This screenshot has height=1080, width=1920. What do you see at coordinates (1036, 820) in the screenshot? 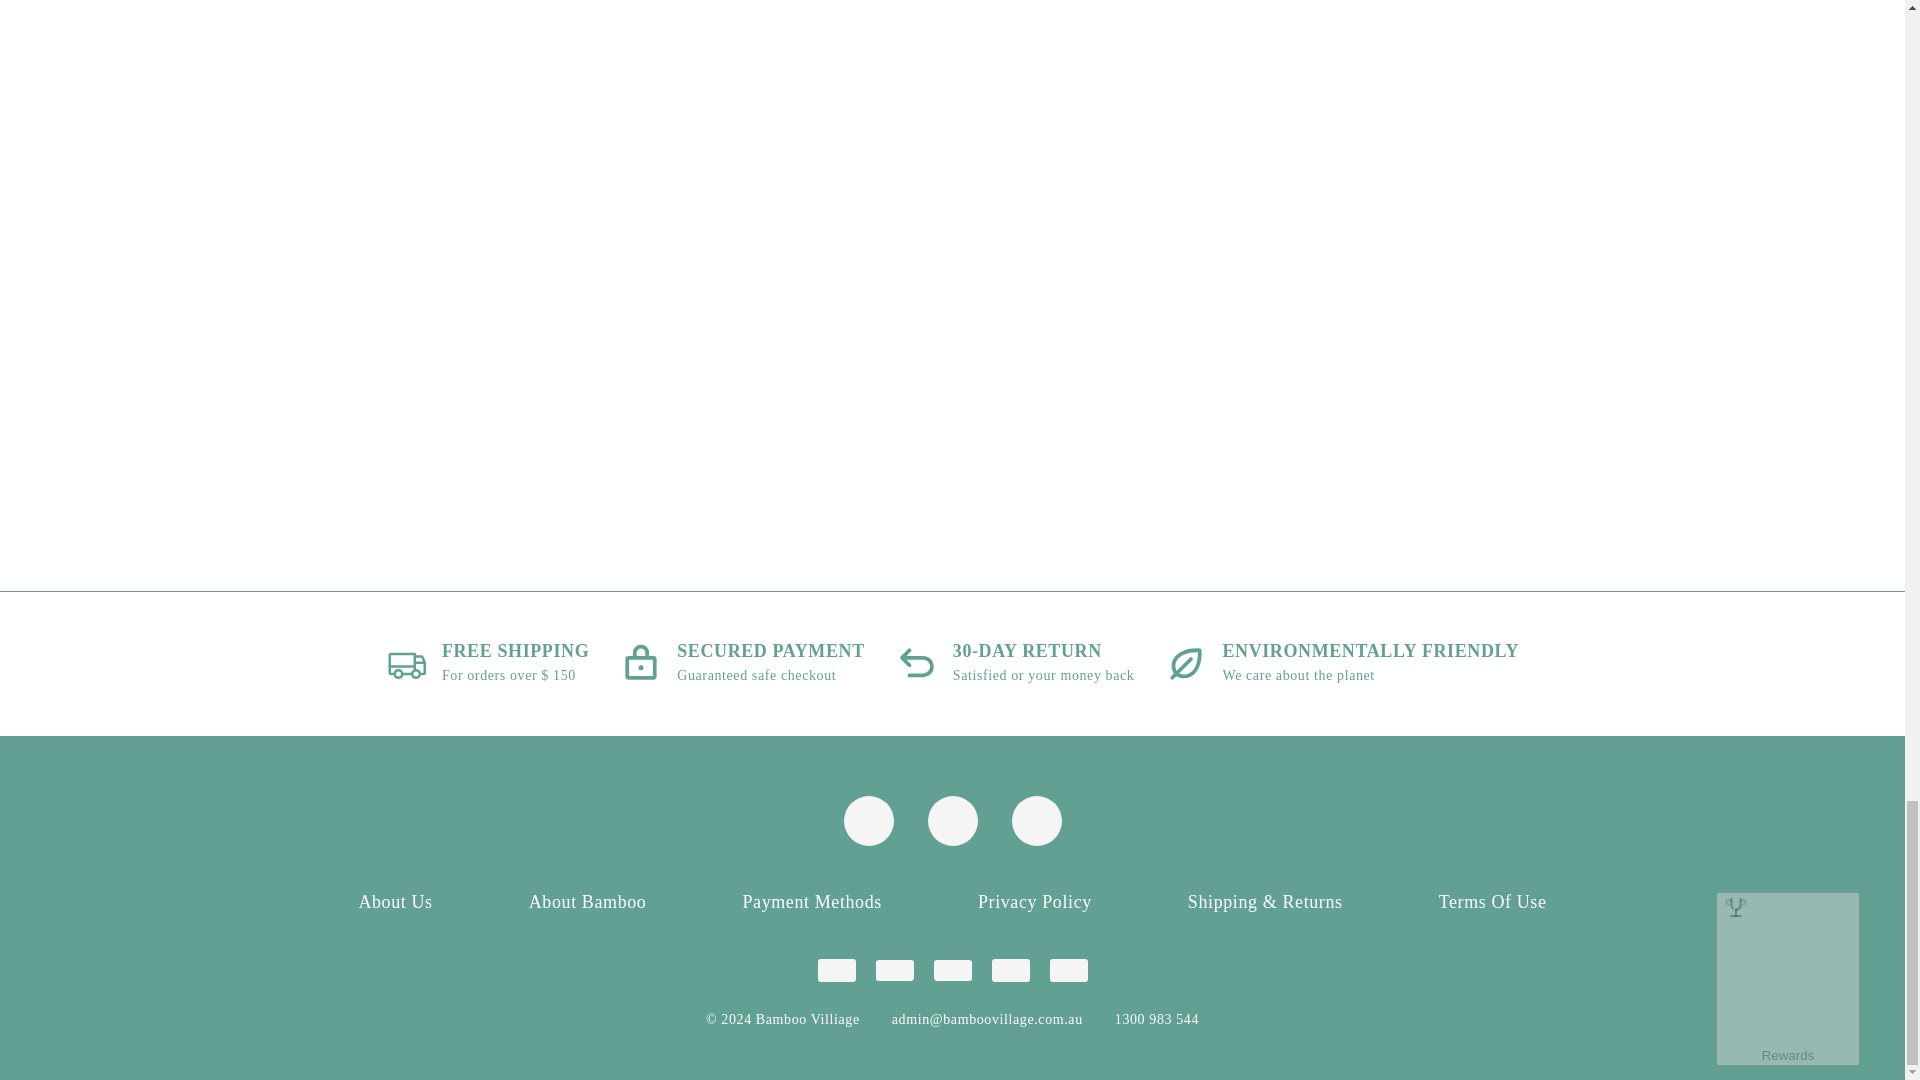
I see `Image Title` at bounding box center [1036, 820].